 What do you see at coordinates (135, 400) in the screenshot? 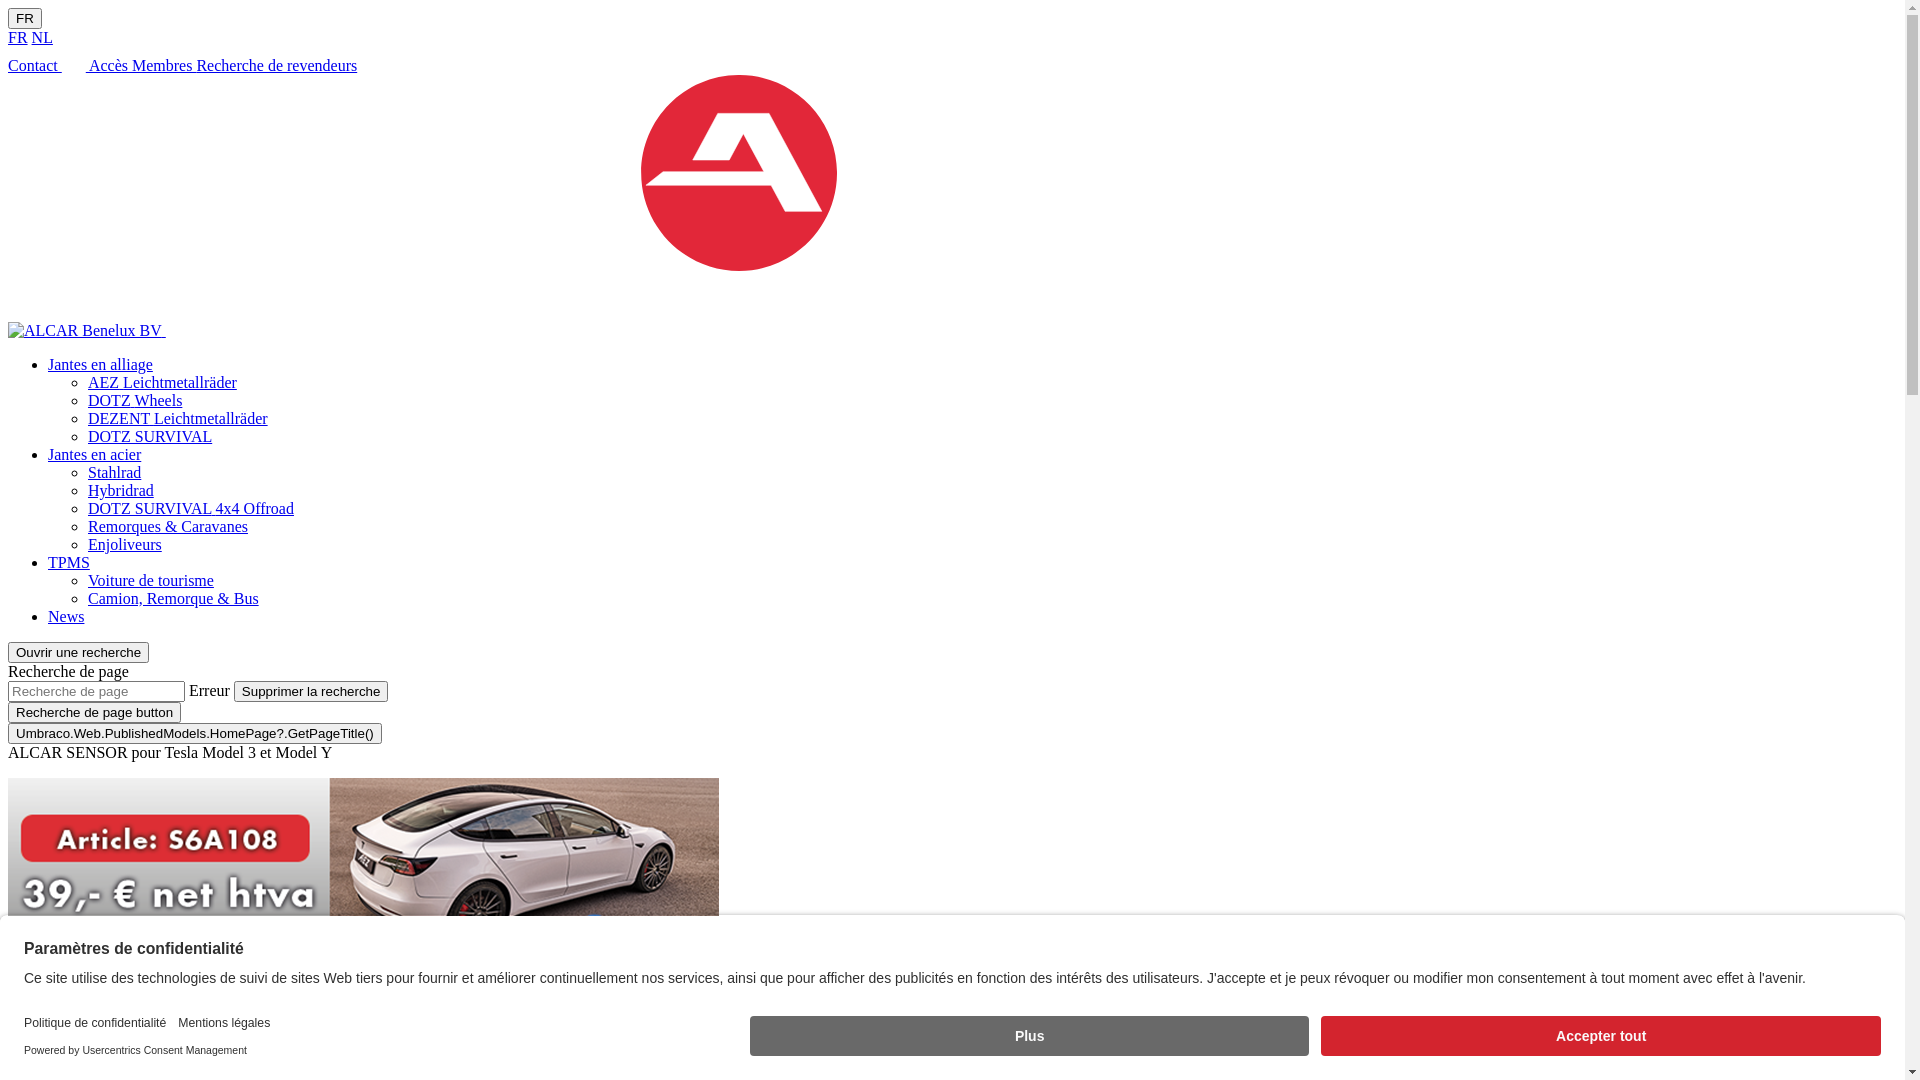
I see `DOTZ Wheels` at bounding box center [135, 400].